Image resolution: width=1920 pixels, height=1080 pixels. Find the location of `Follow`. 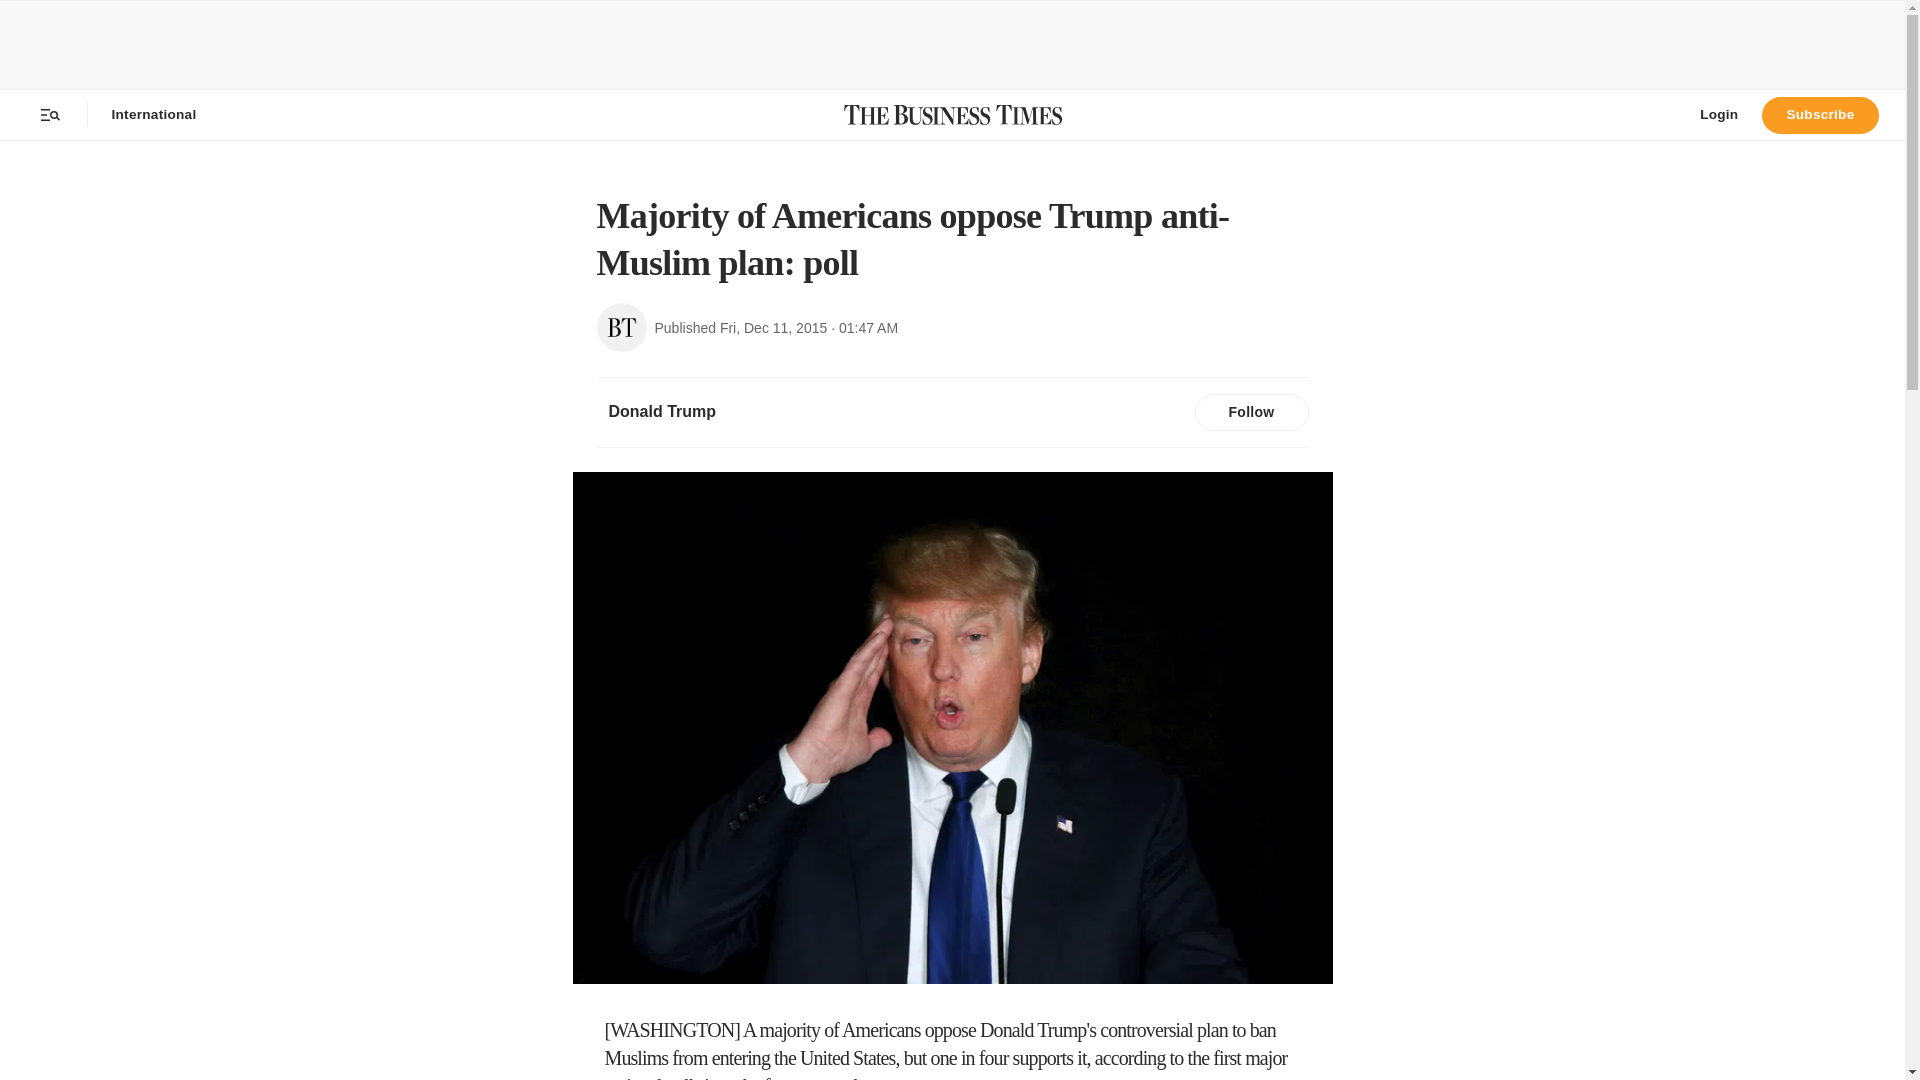

Follow is located at coordinates (1250, 413).